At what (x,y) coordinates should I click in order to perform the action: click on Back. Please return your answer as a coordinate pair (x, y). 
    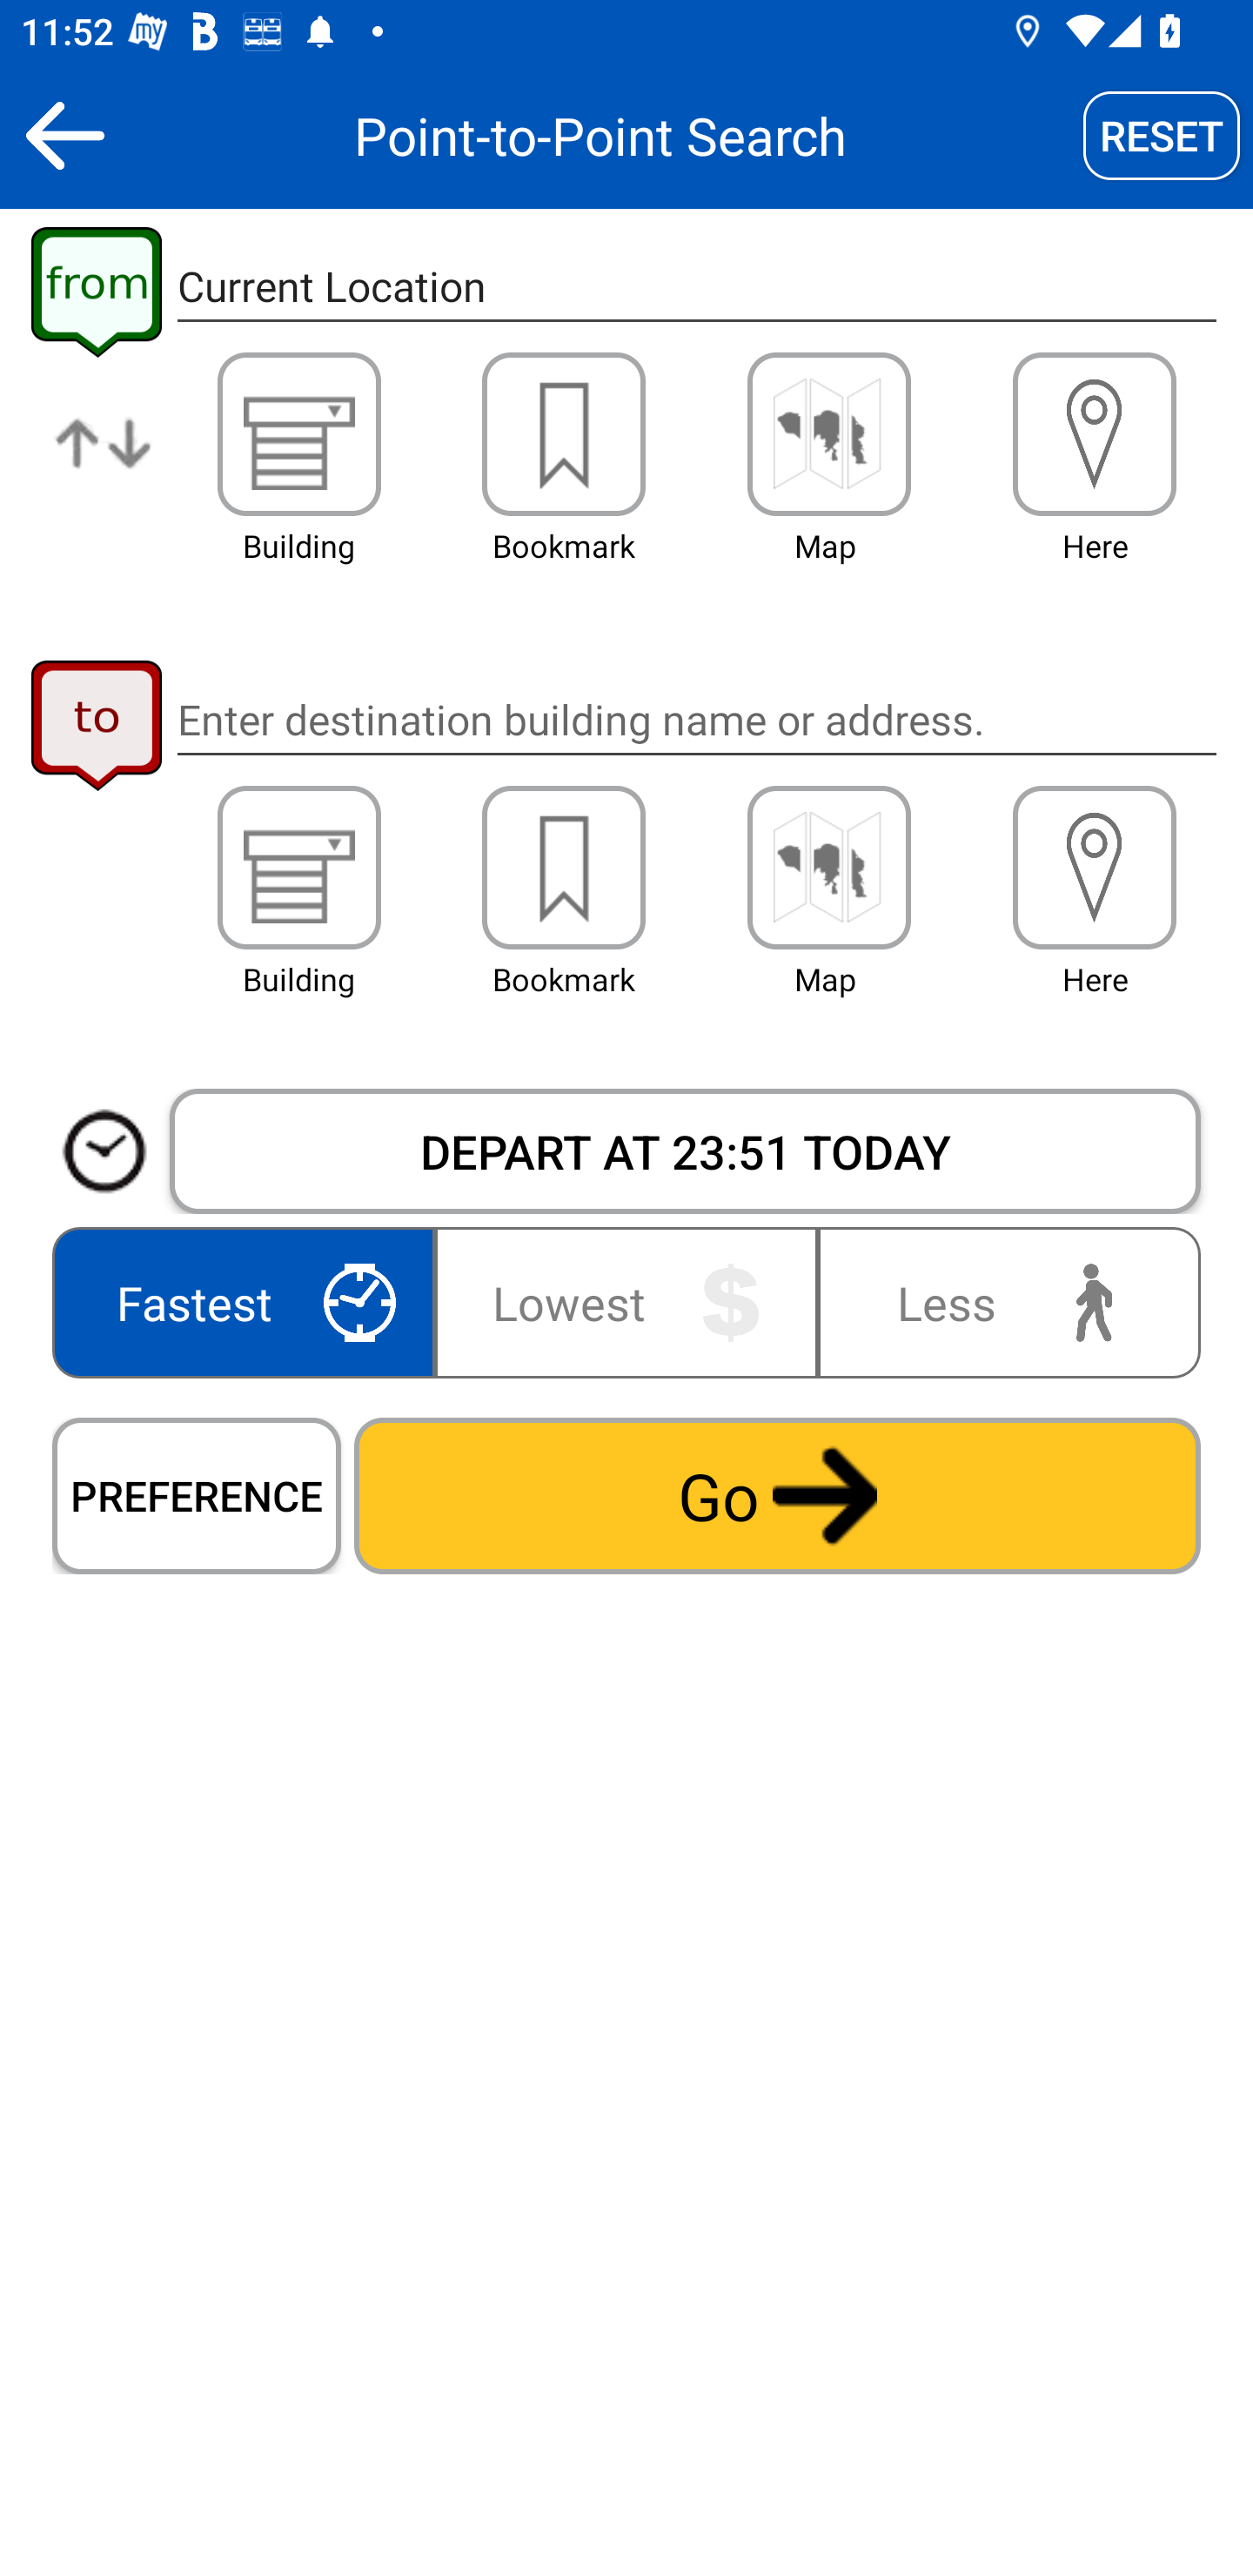
    Looking at the image, I should click on (64, 135).